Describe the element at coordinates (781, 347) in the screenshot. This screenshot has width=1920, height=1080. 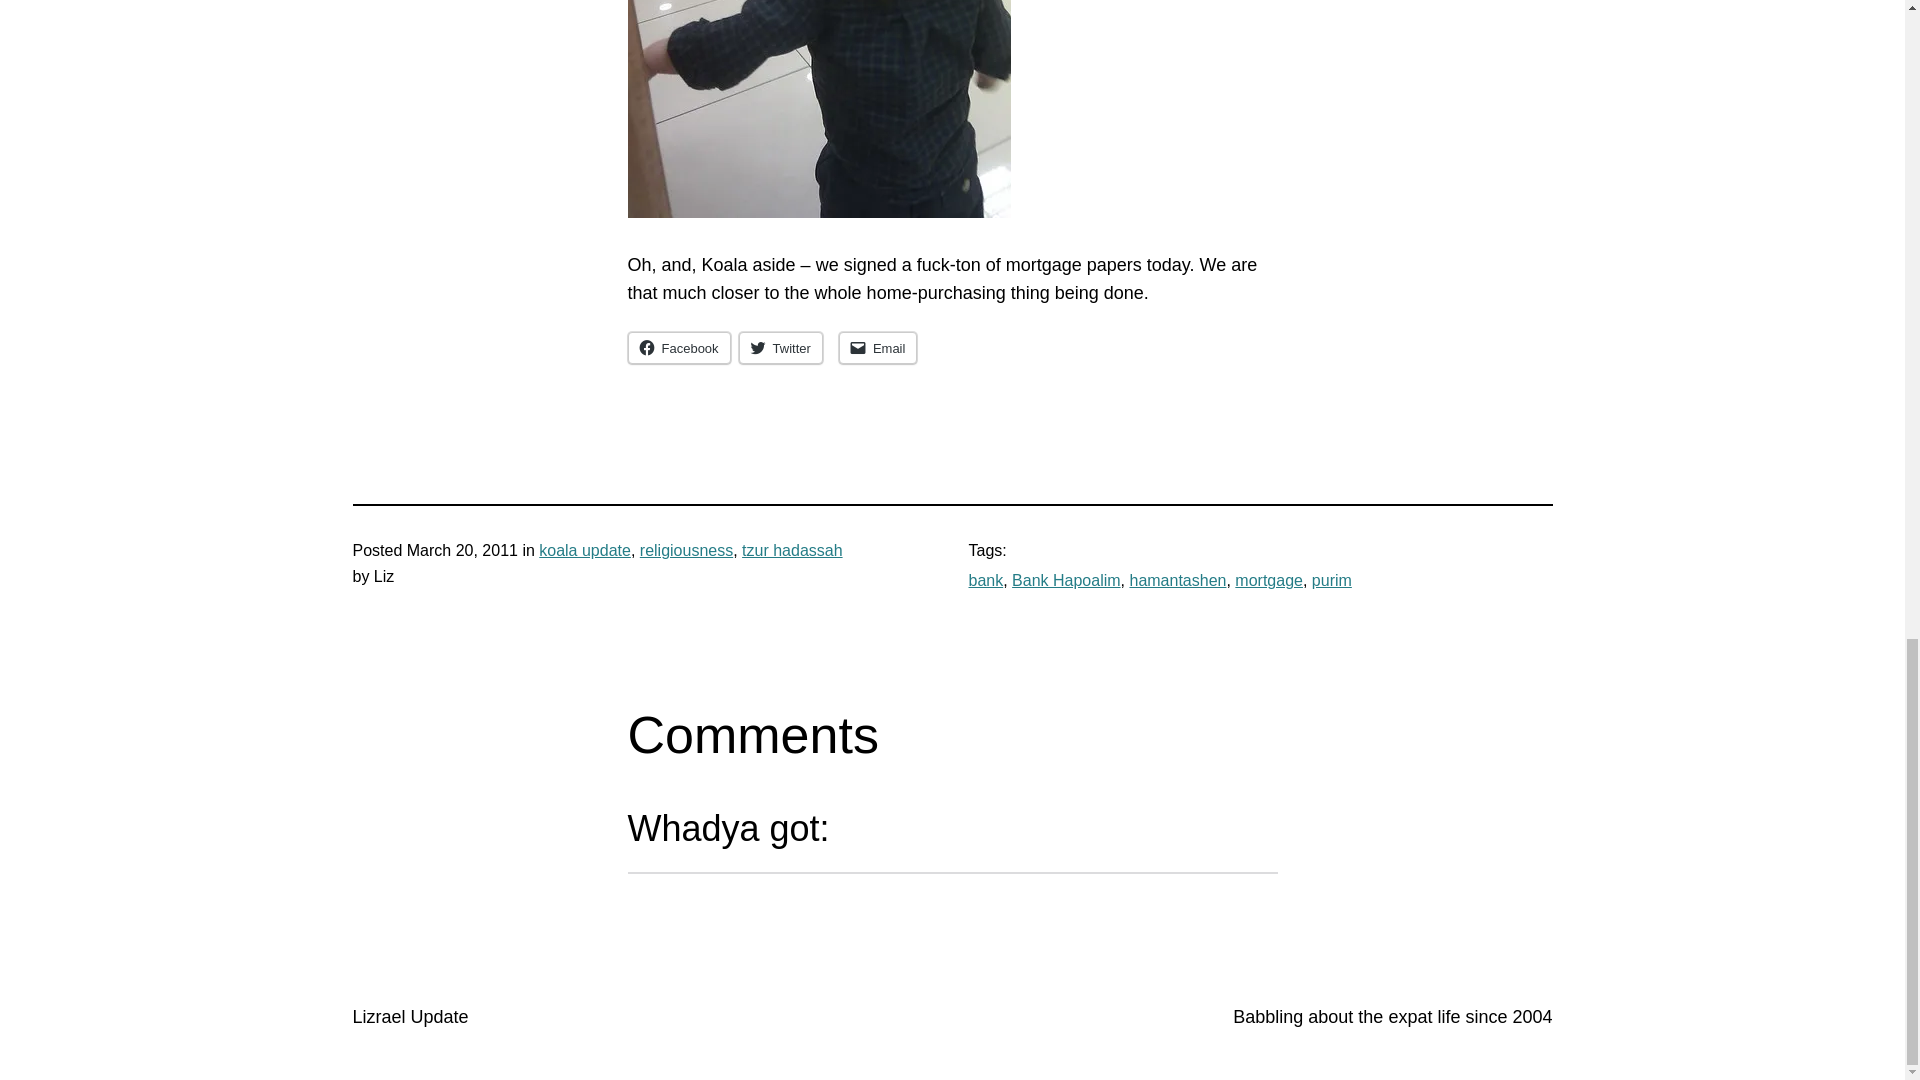
I see `Click to share on Twitter` at that location.